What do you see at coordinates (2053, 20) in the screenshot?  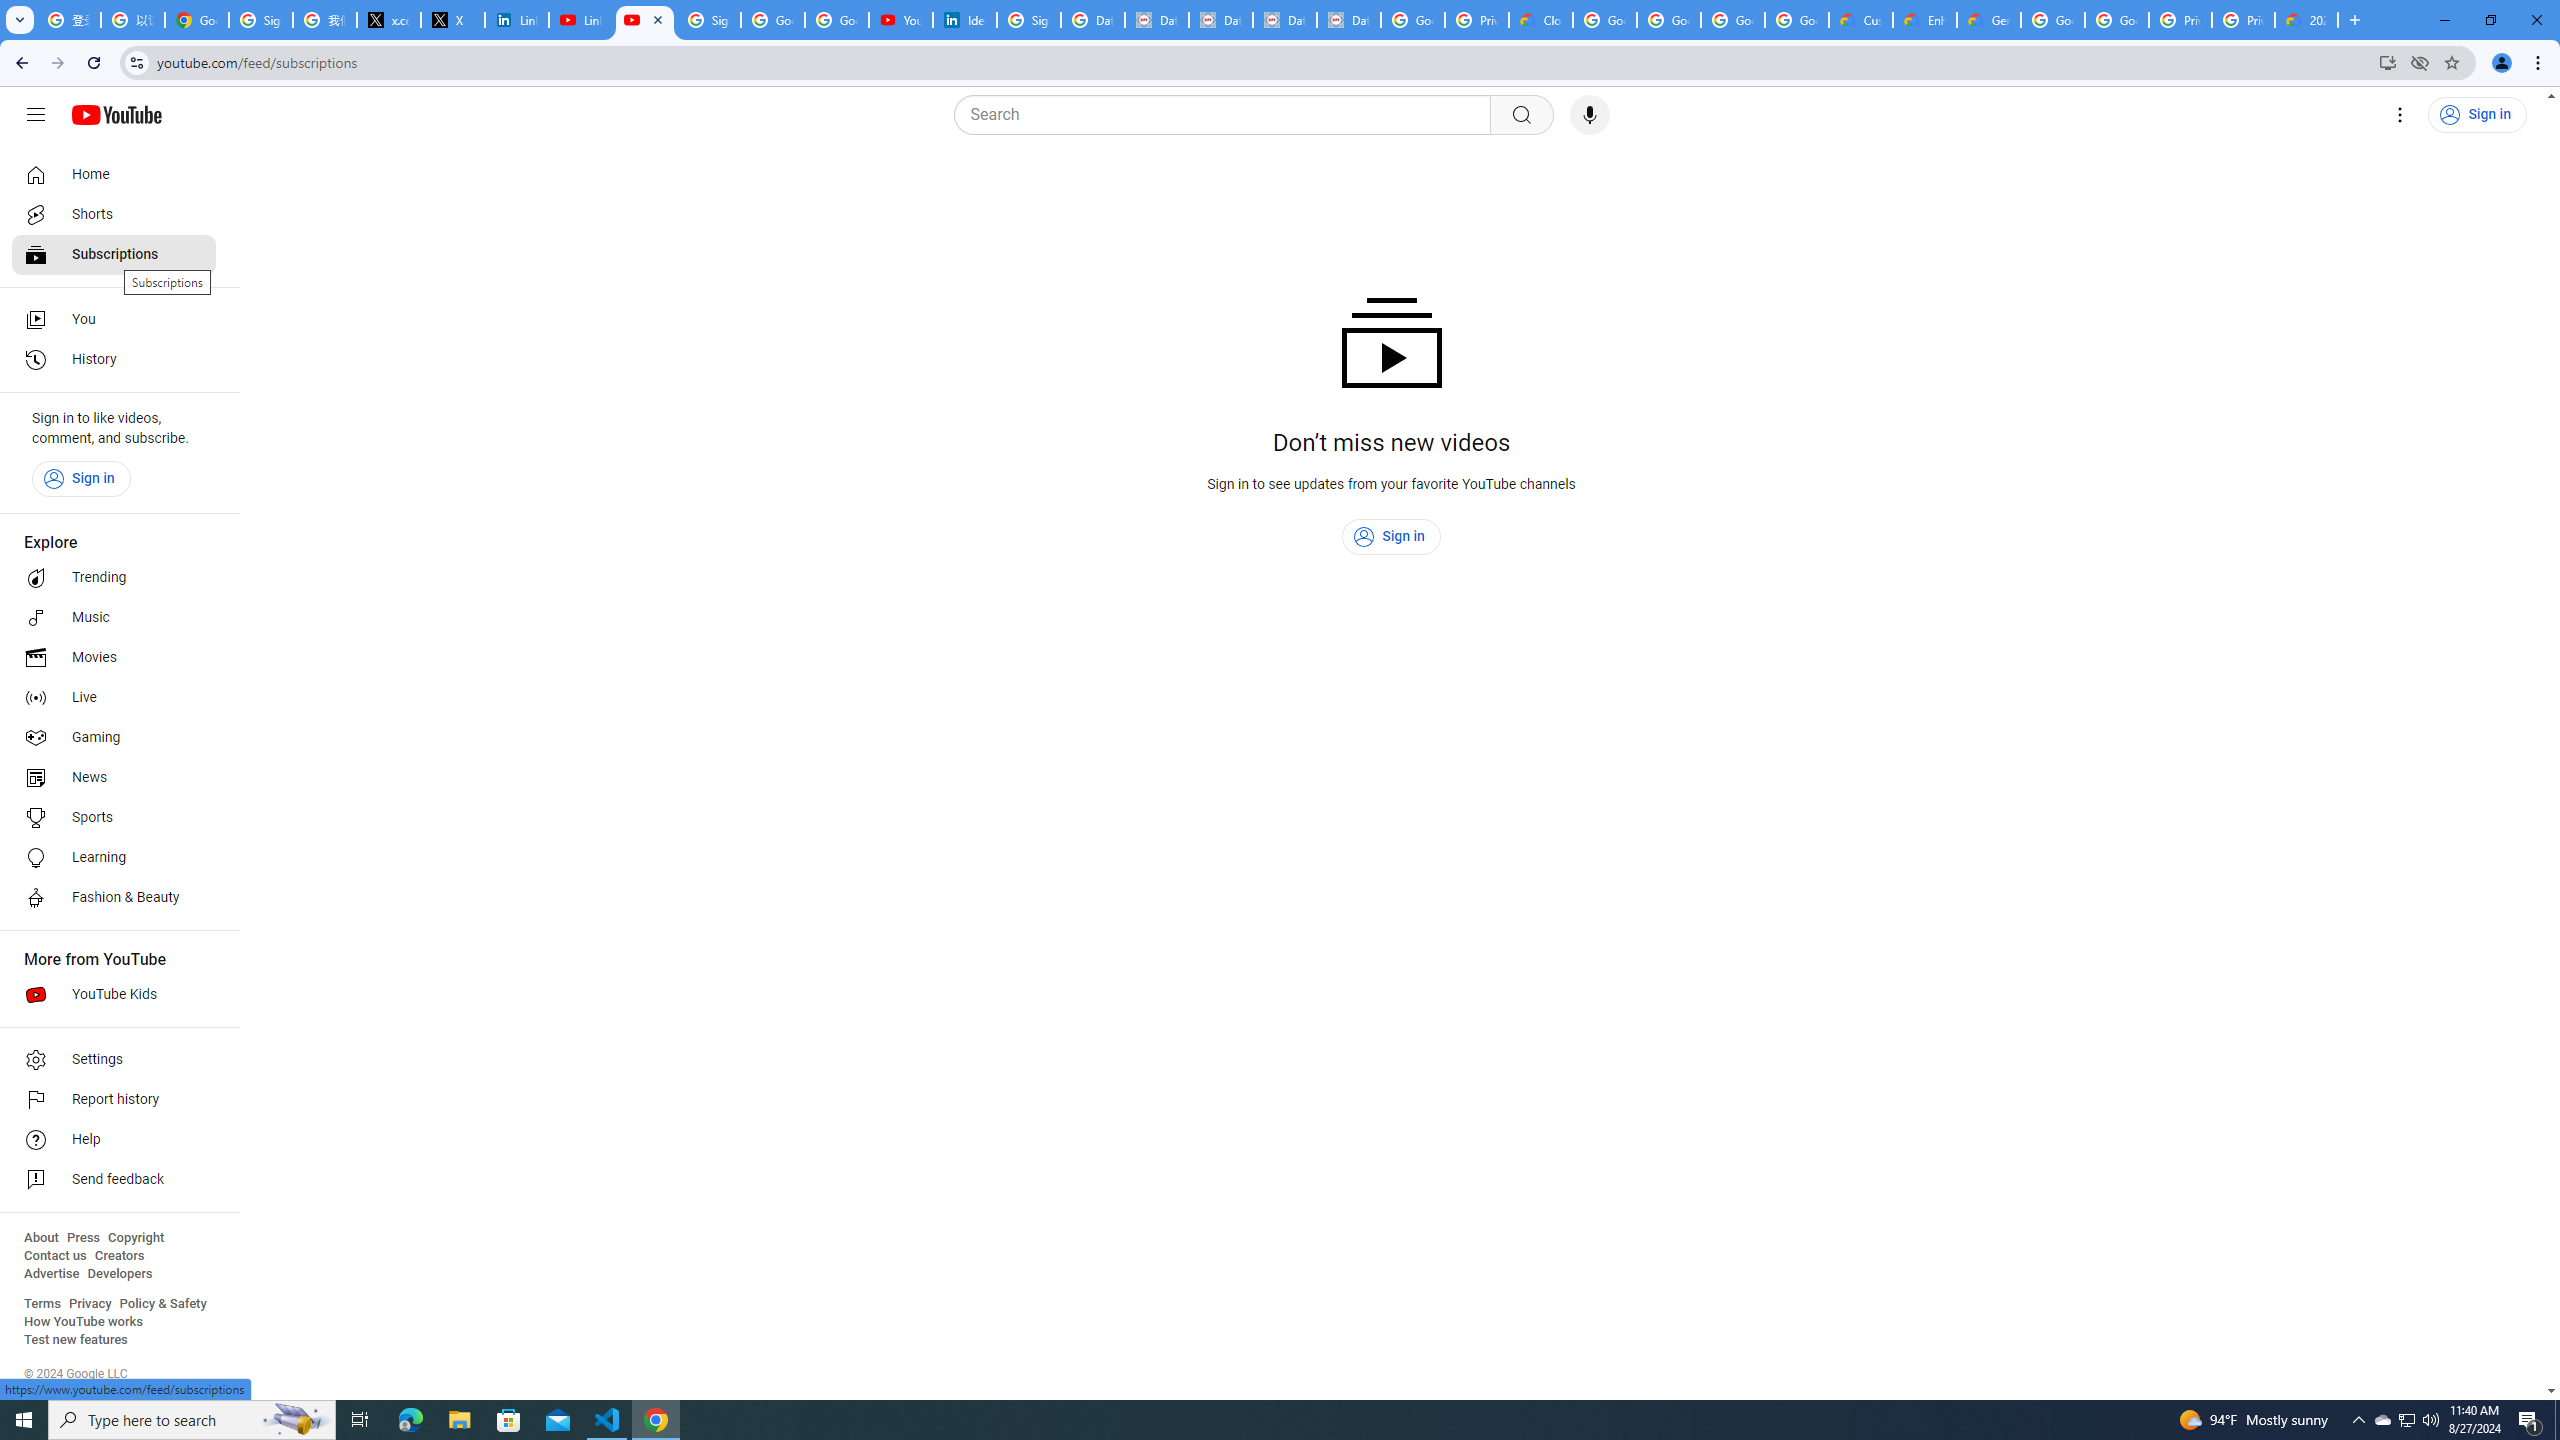 I see `Google Cloud Platform` at bounding box center [2053, 20].